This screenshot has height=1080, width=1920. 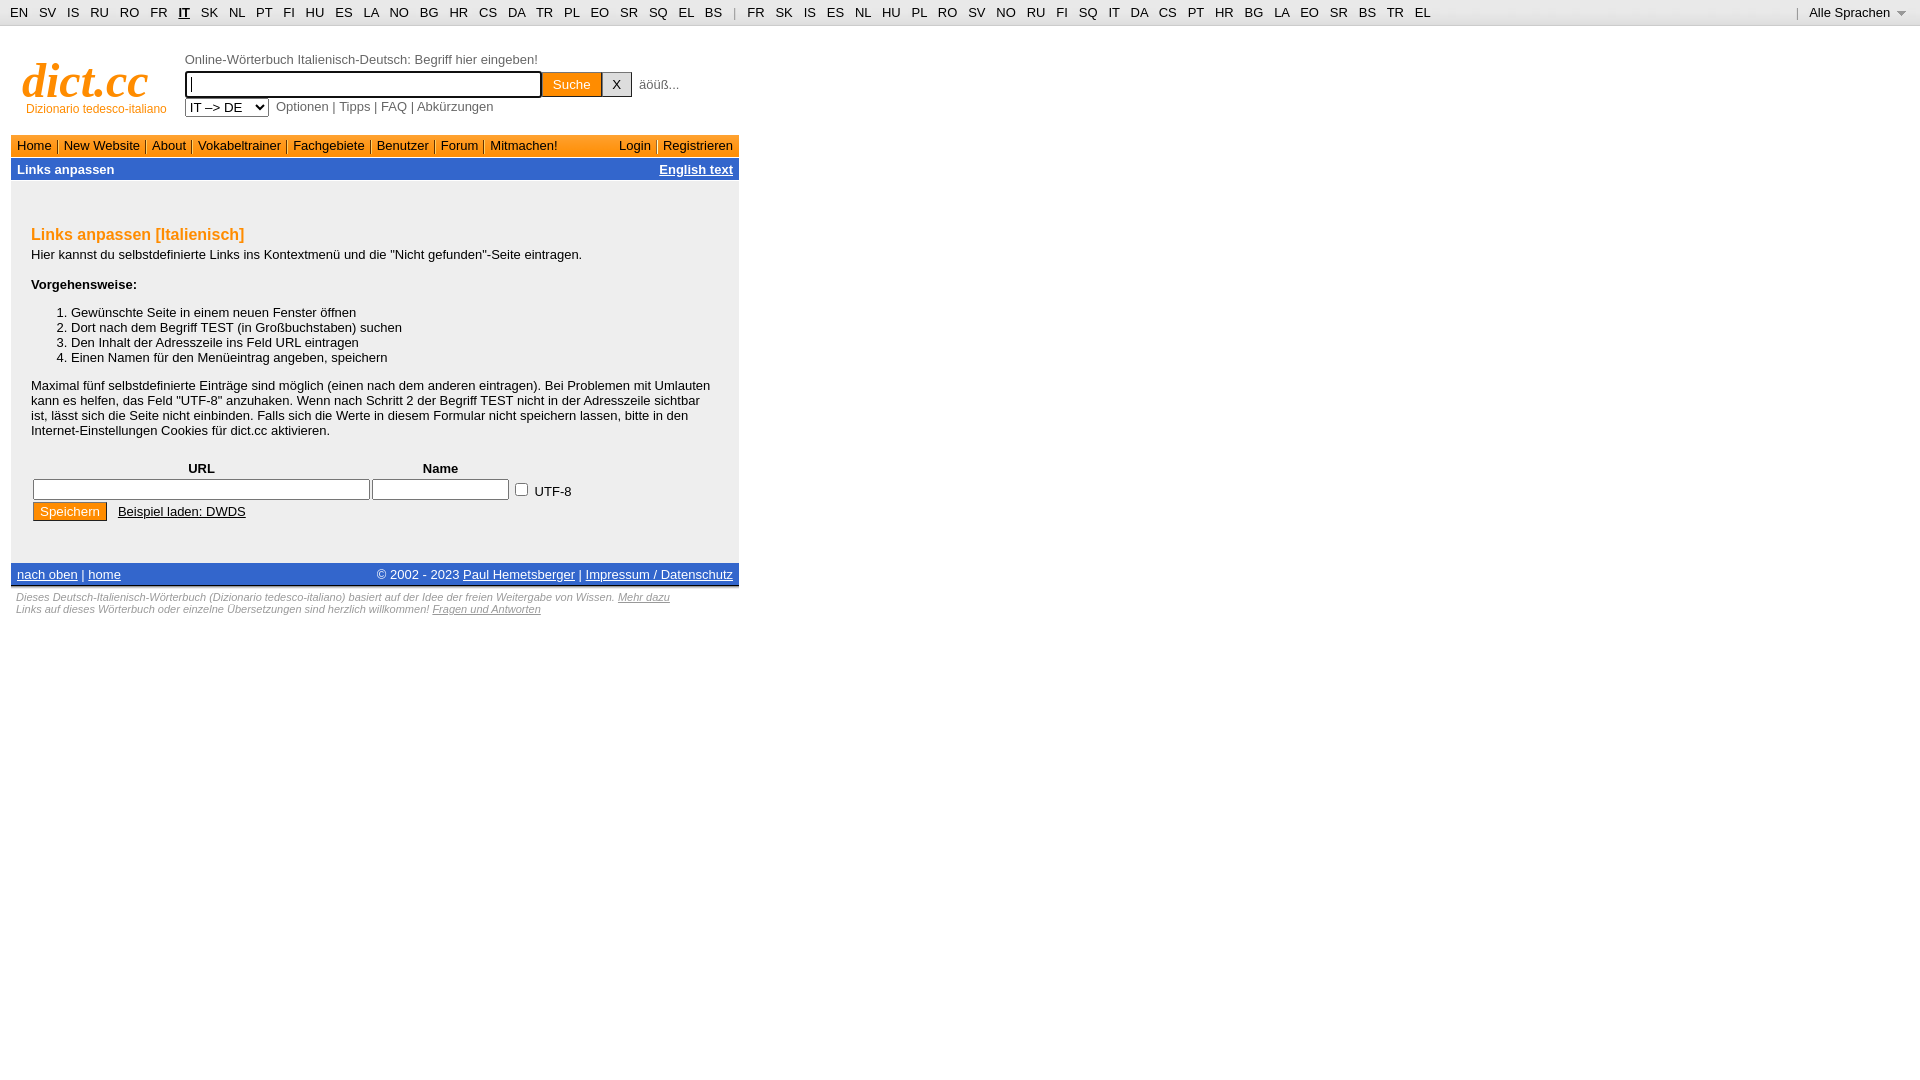 I want to click on ES, so click(x=344, y=12).